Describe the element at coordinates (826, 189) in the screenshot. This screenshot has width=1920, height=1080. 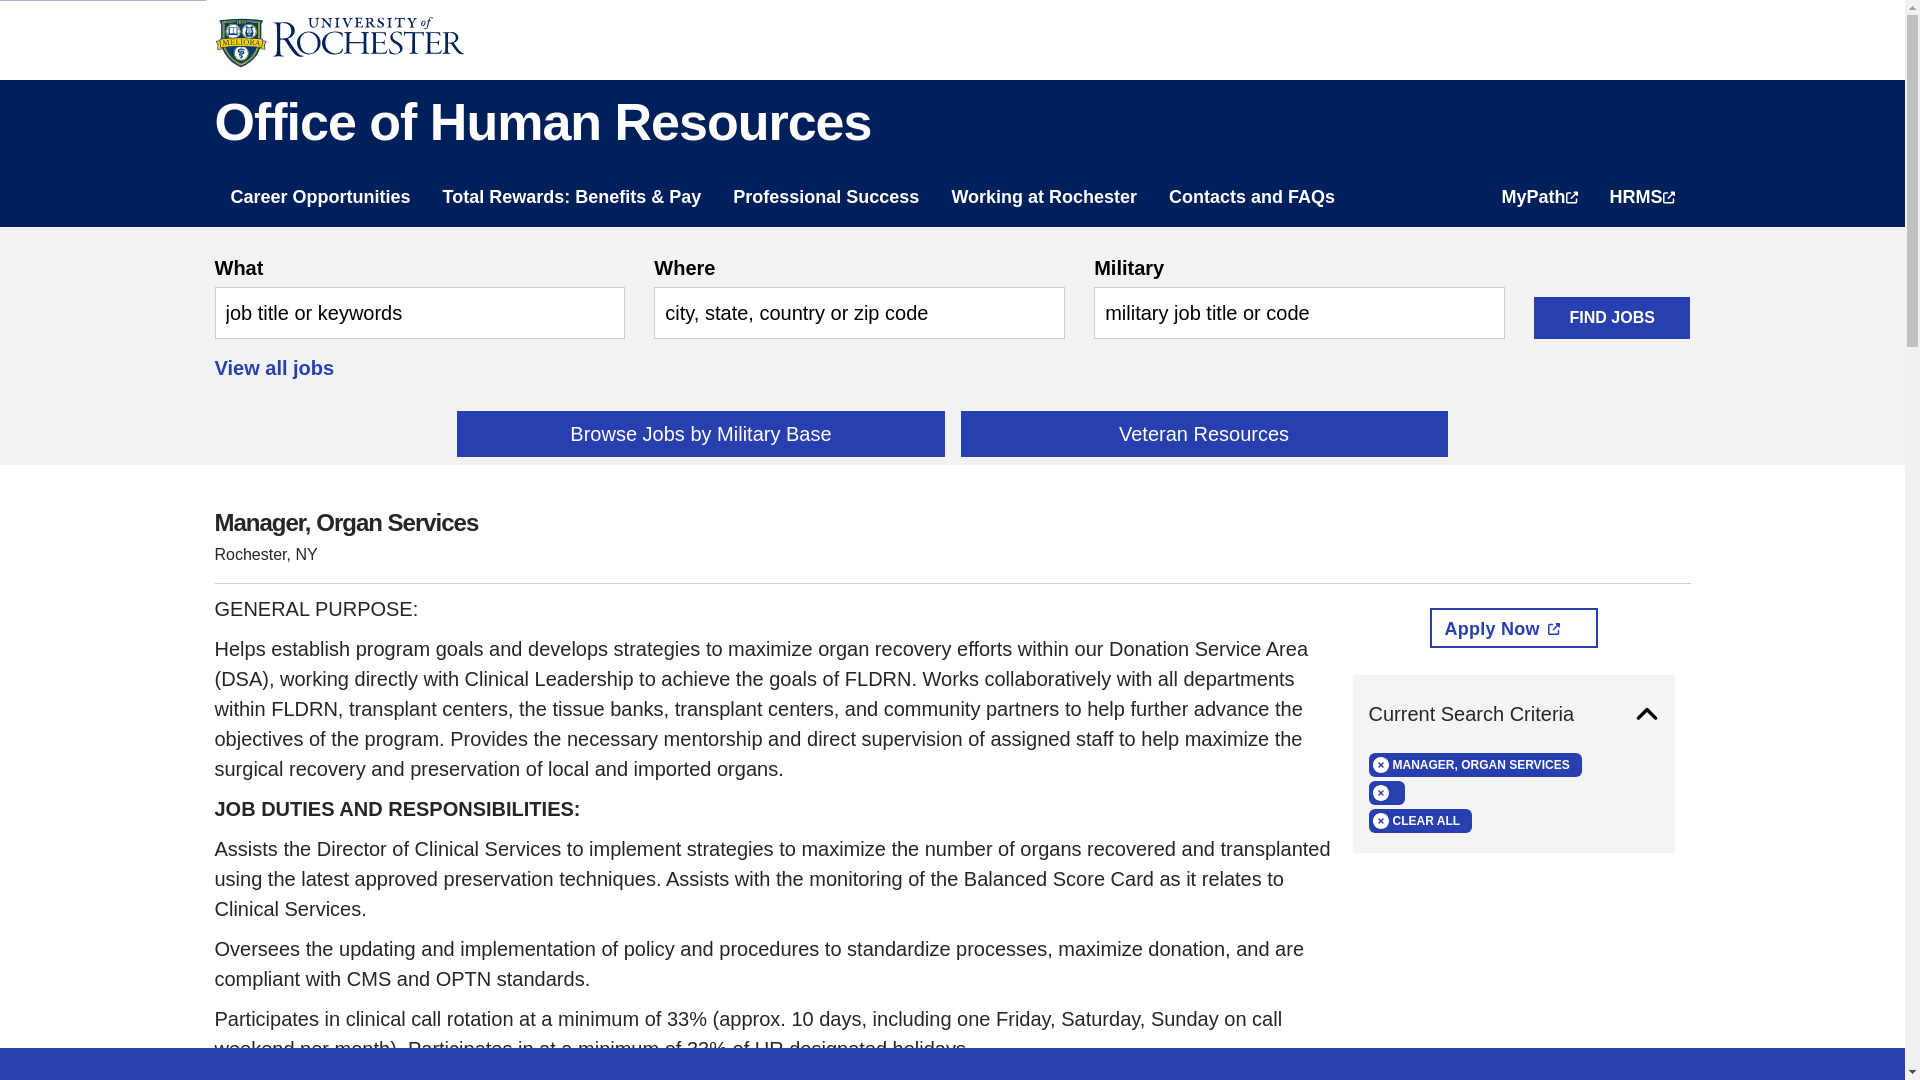
I see `Professional Success` at that location.